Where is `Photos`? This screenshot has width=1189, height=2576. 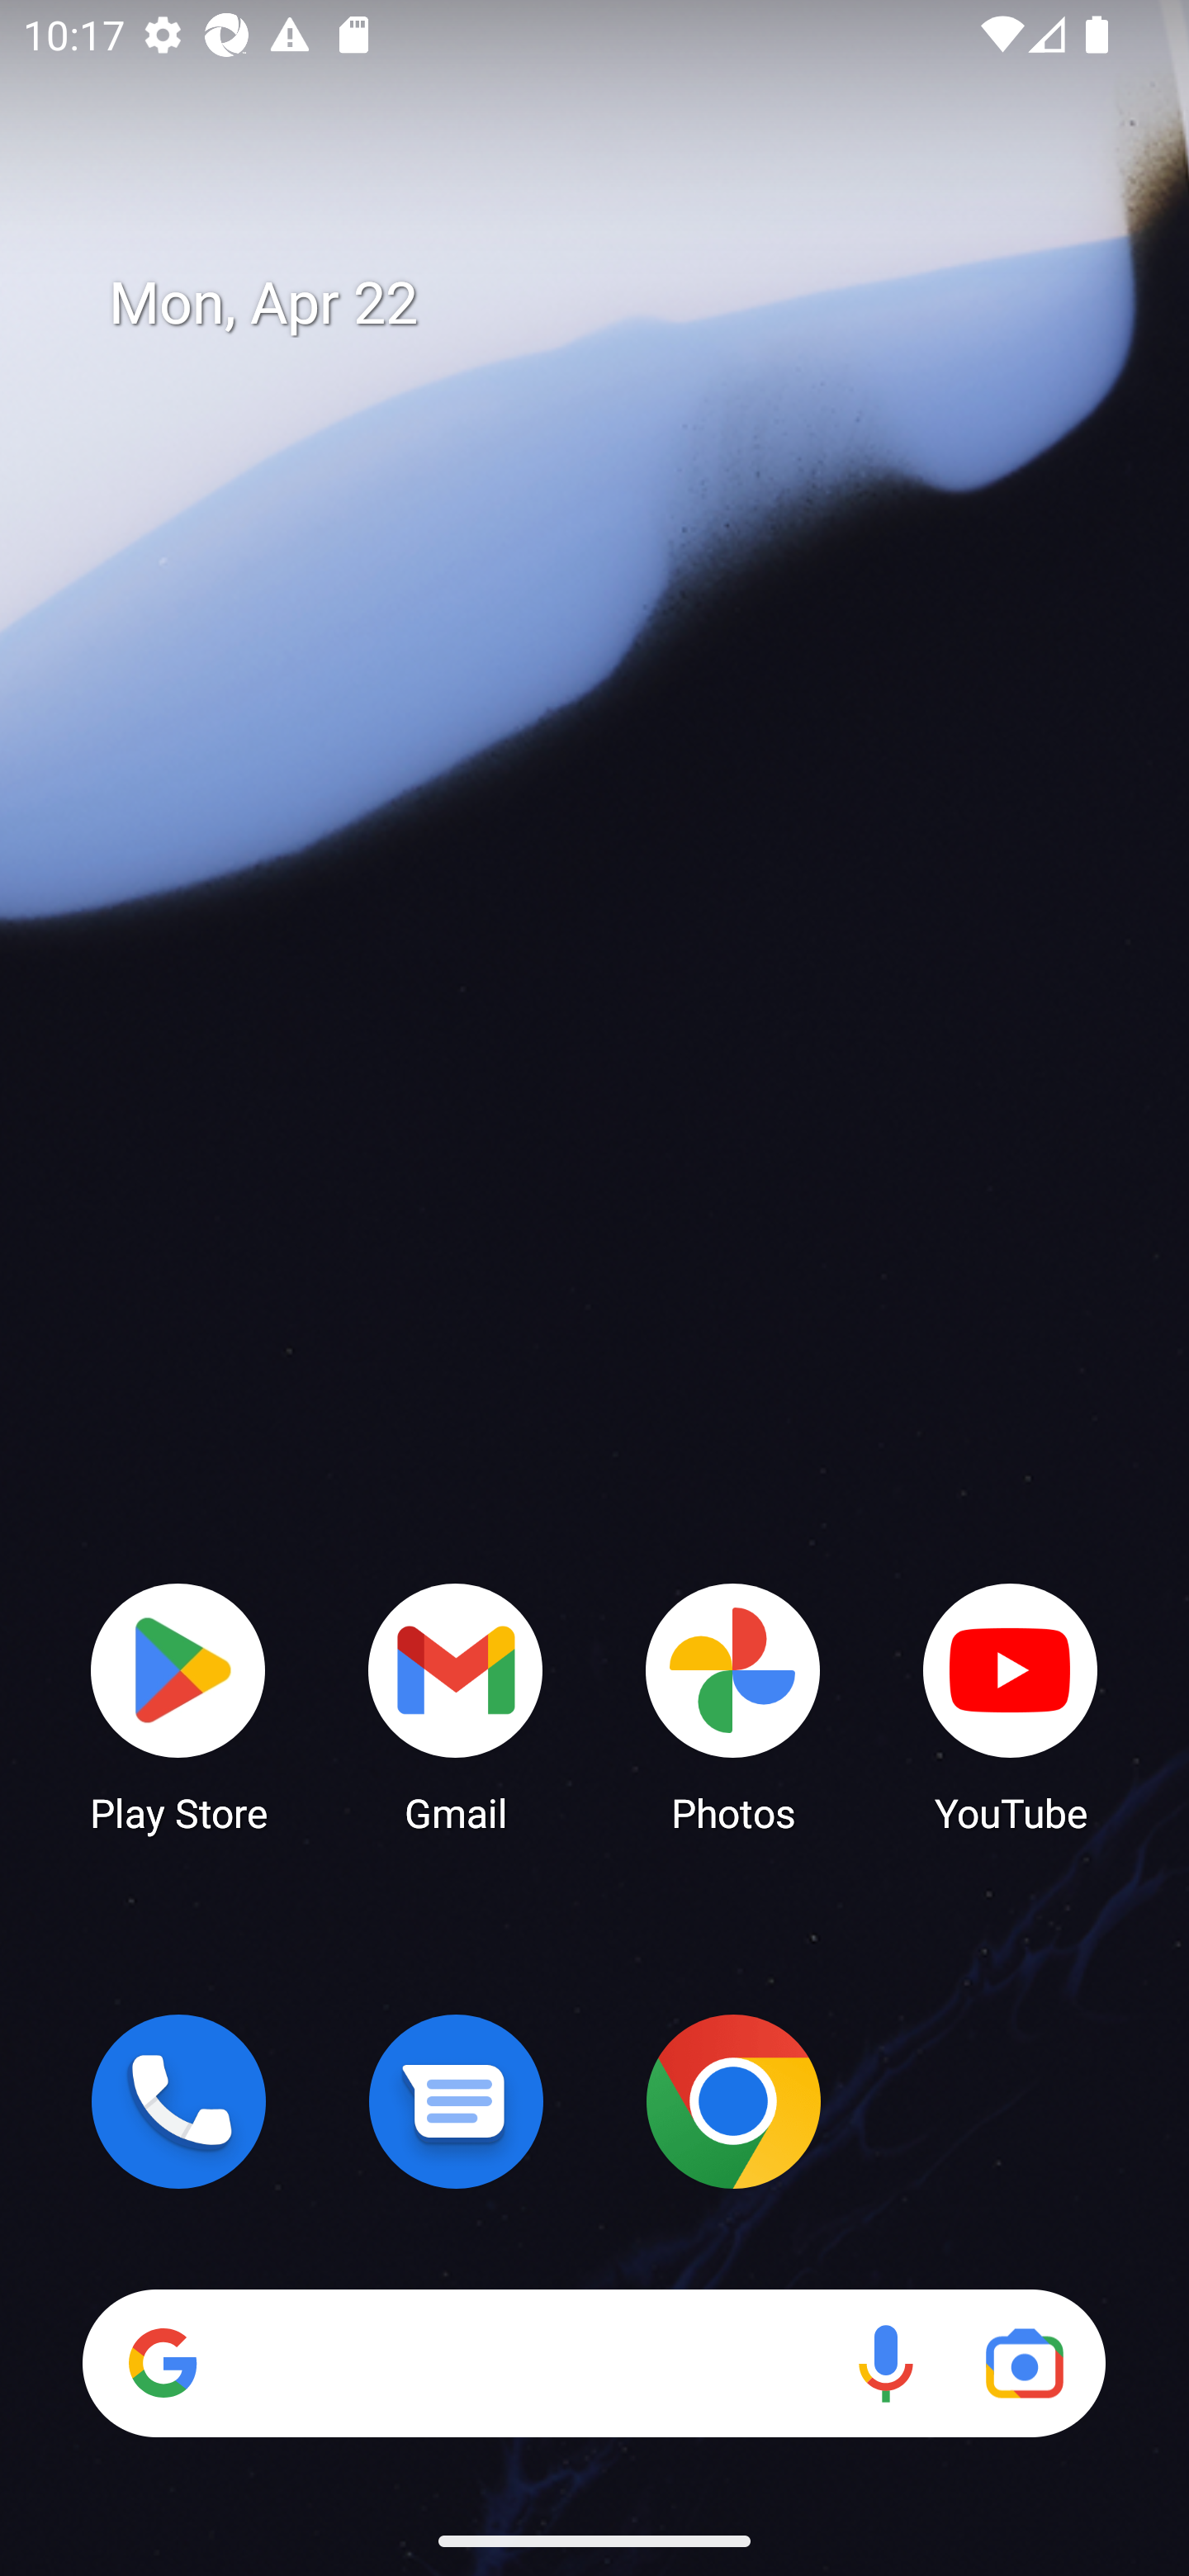
Photos is located at coordinates (733, 1706).